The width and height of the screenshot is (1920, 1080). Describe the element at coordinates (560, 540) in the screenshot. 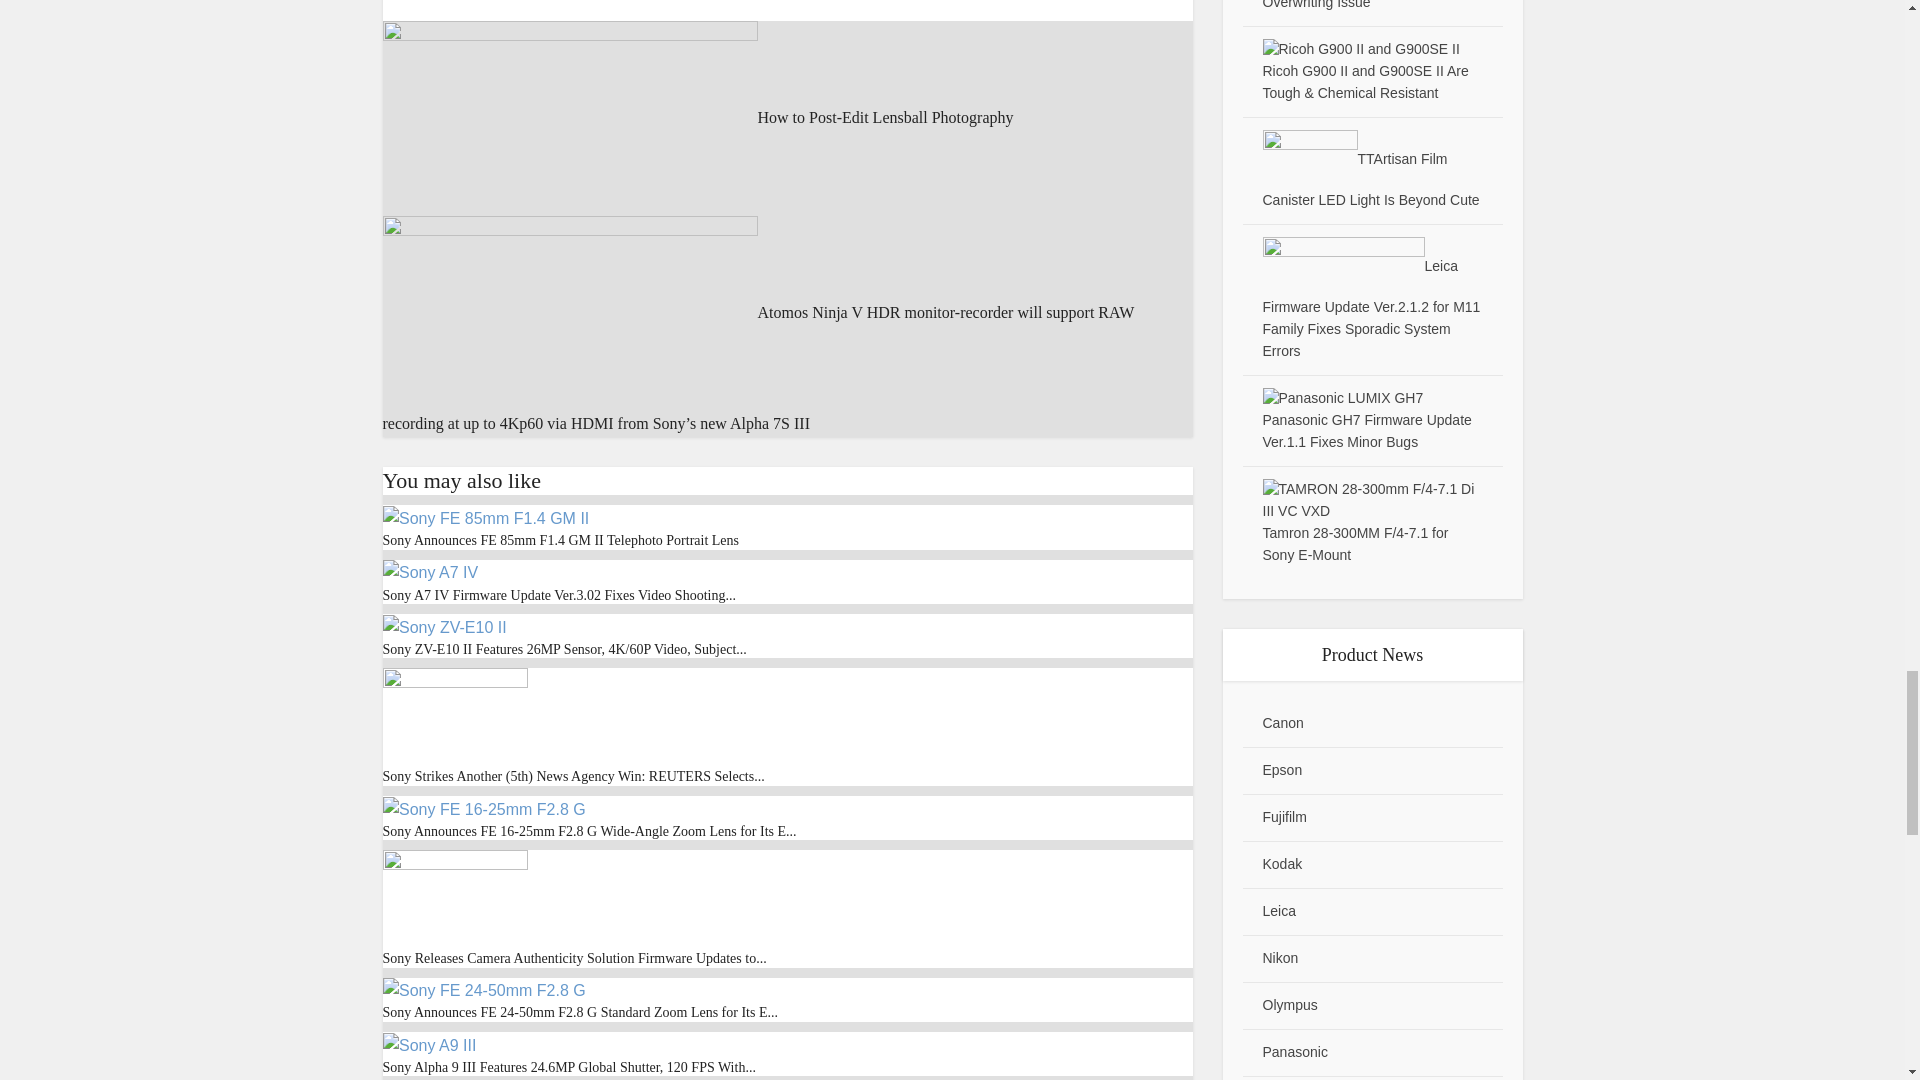

I see `Sony Announces FE 85mm F1.4 GM II Telephoto Portrait Lens` at that location.